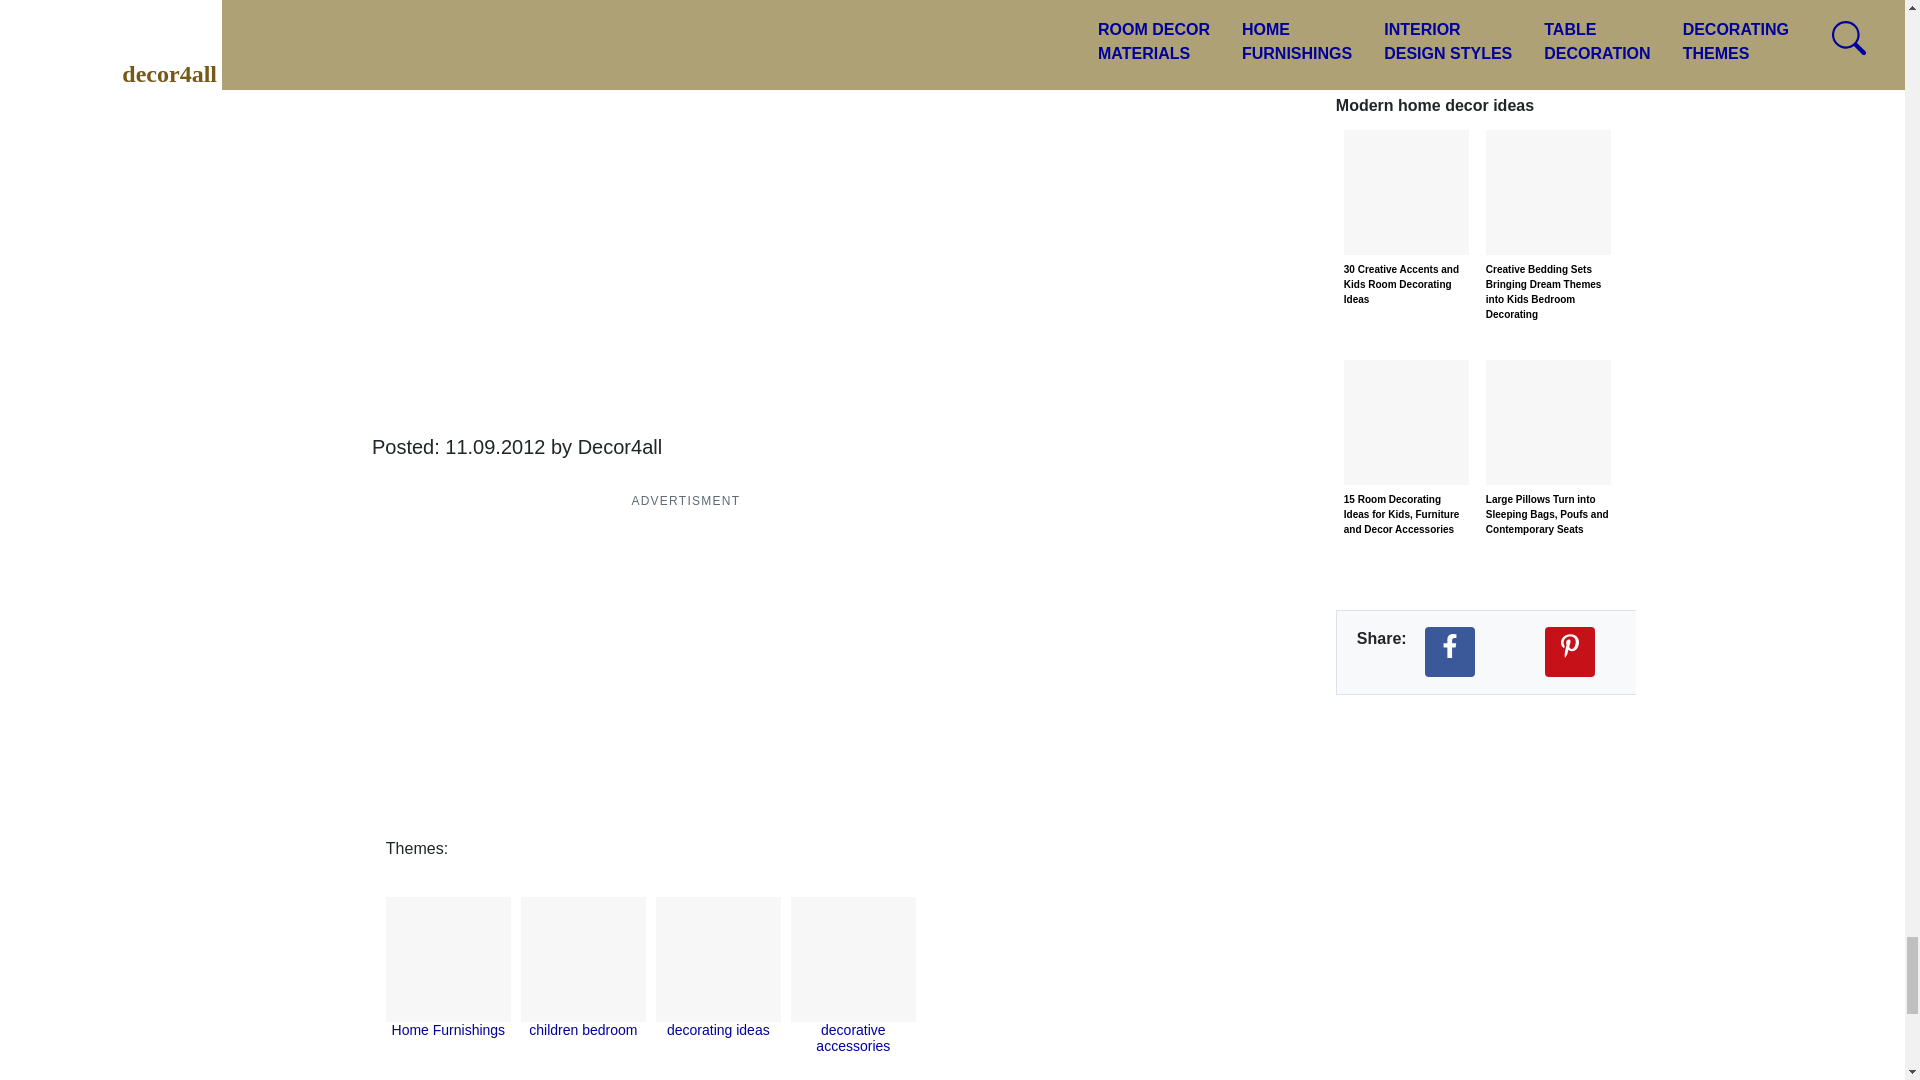 This screenshot has height=1080, width=1920. What do you see at coordinates (583, 1029) in the screenshot?
I see `children bedroom` at bounding box center [583, 1029].